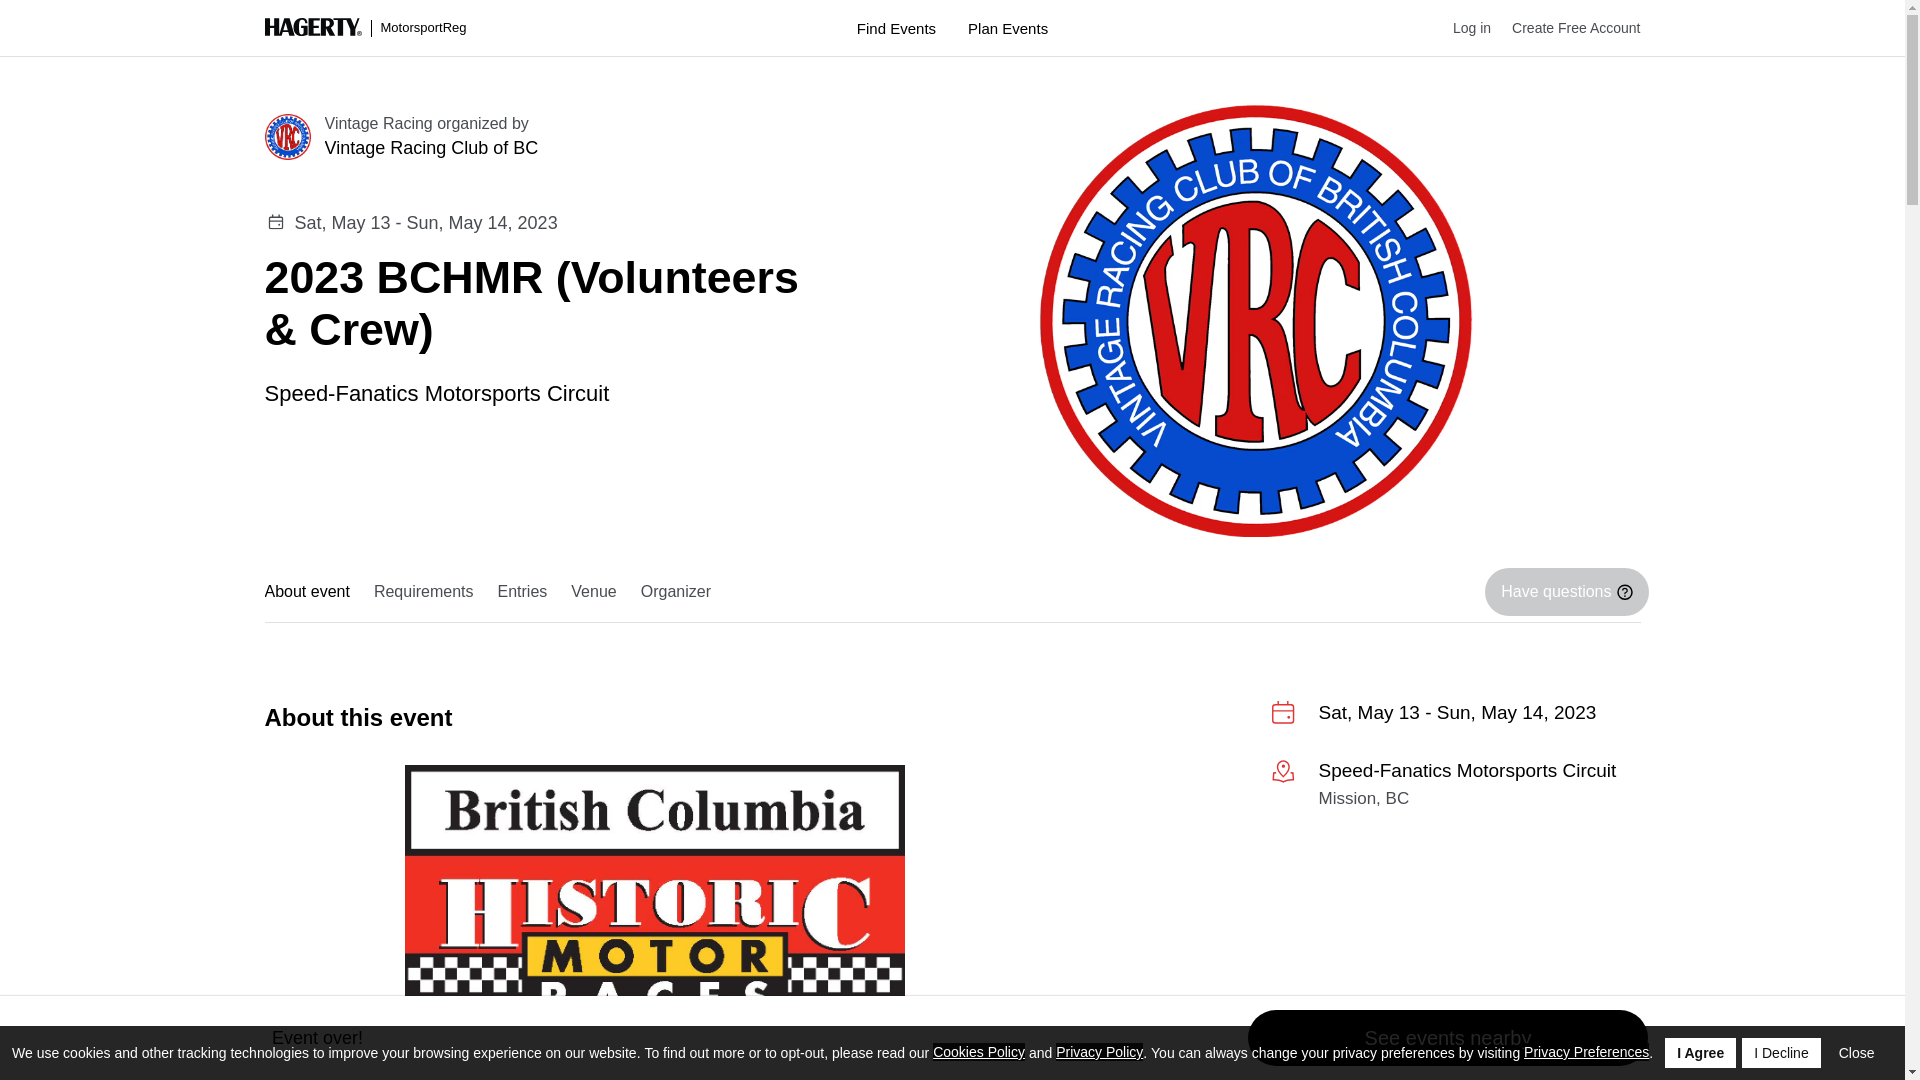 This screenshot has height=1080, width=1920. What do you see at coordinates (1565, 28) in the screenshot?
I see `Create Free Account` at bounding box center [1565, 28].